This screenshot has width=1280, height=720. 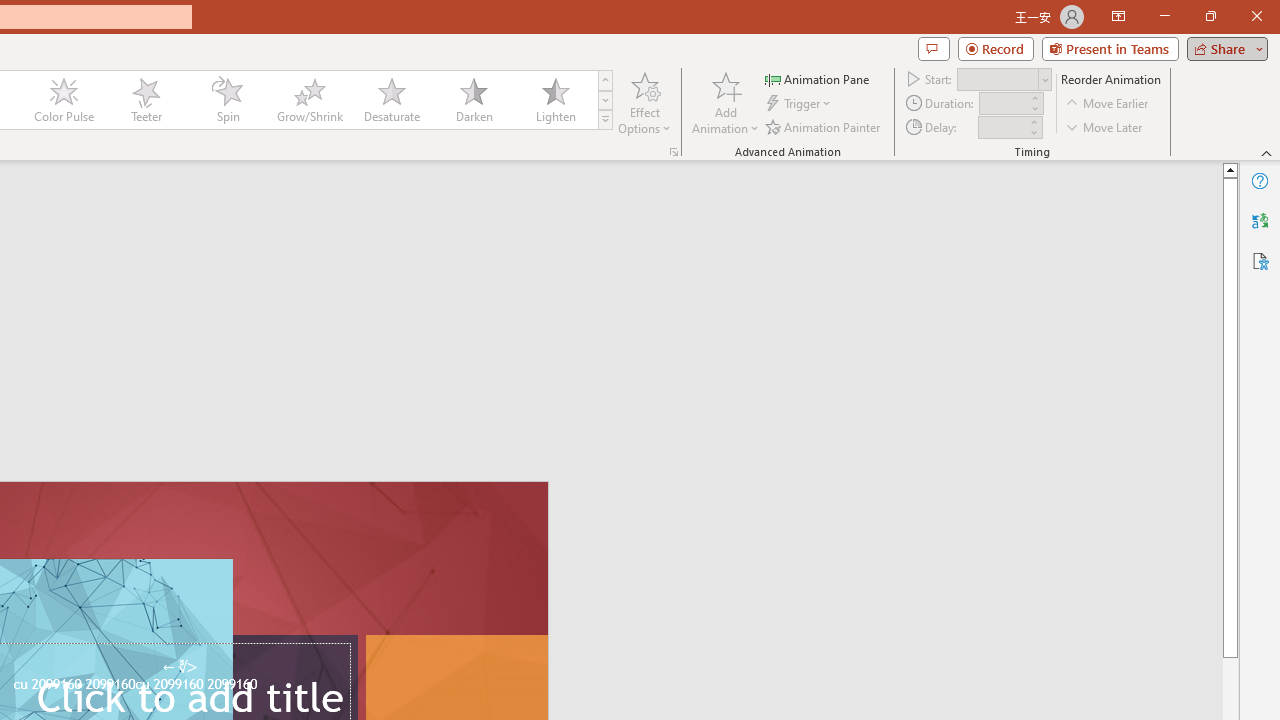 What do you see at coordinates (391, 100) in the screenshot?
I see `Desaturate` at bounding box center [391, 100].